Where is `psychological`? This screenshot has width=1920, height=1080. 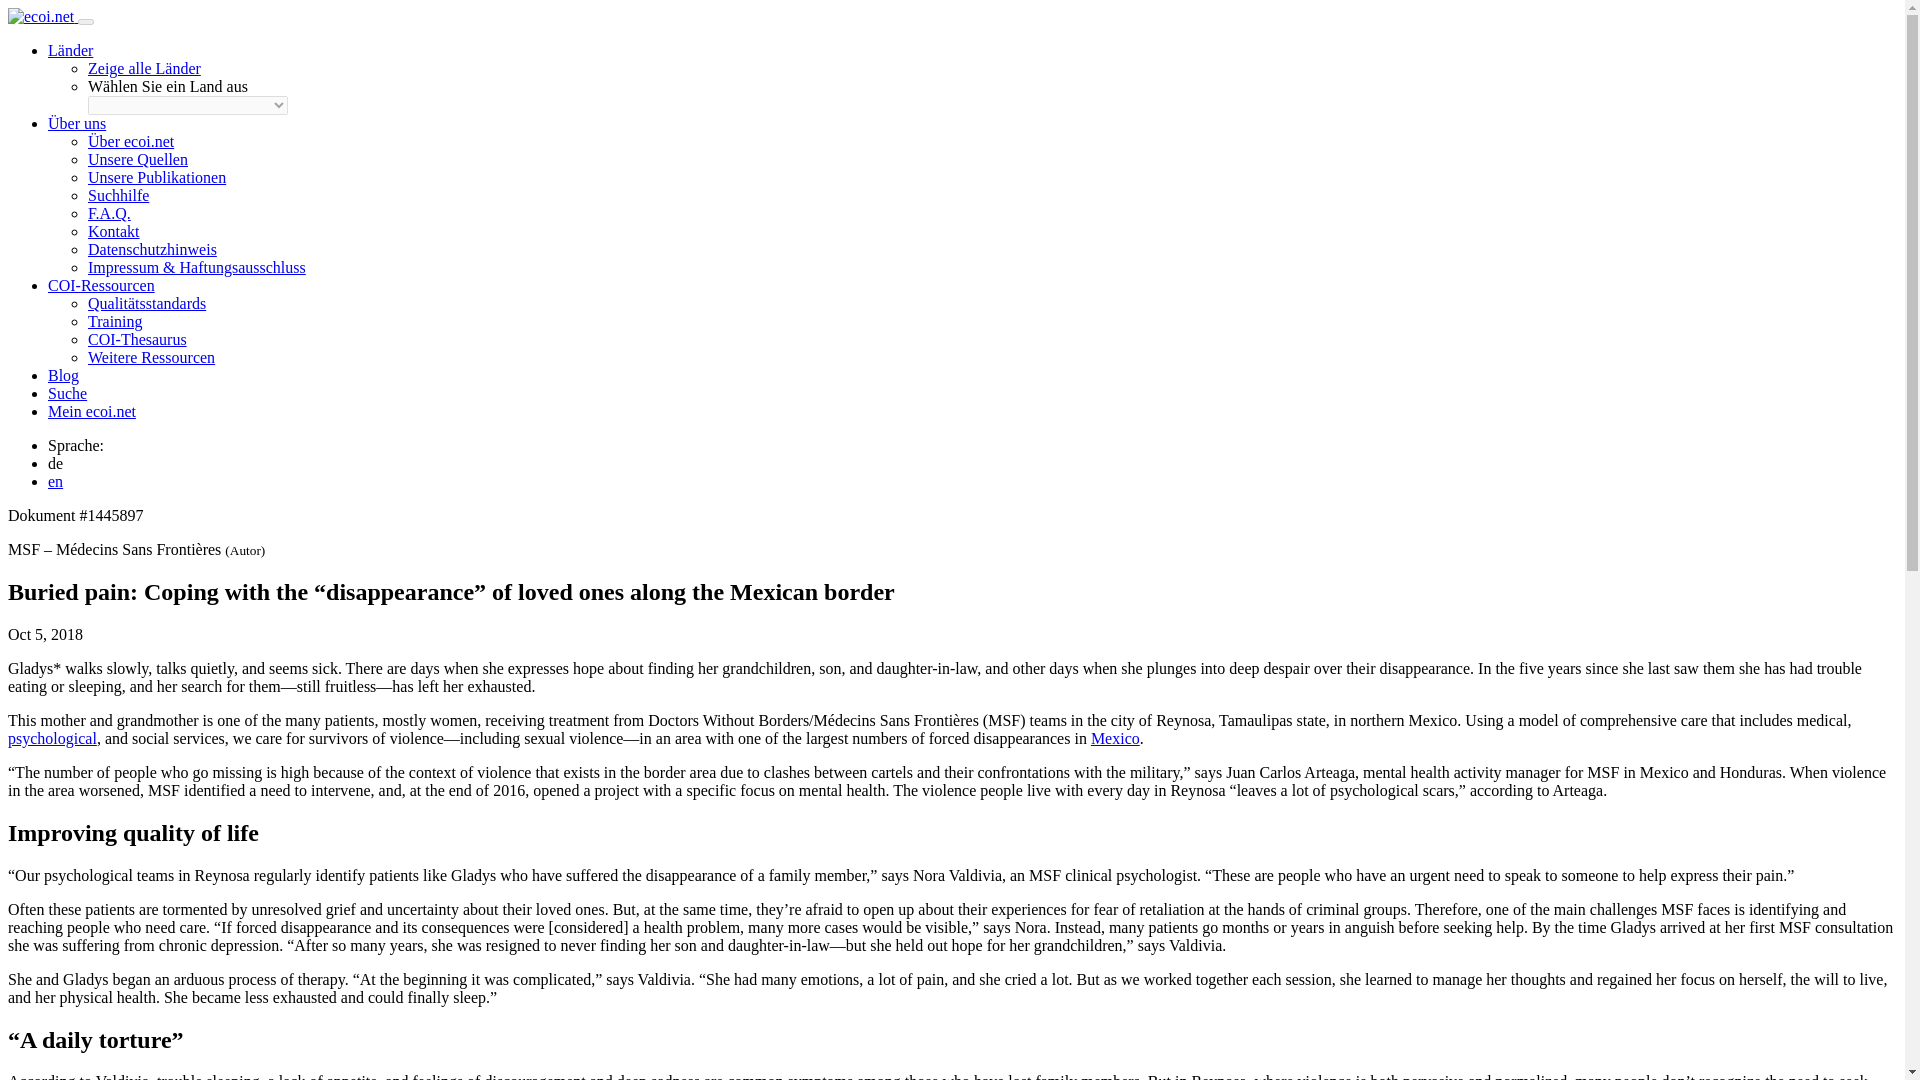 psychological is located at coordinates (52, 738).